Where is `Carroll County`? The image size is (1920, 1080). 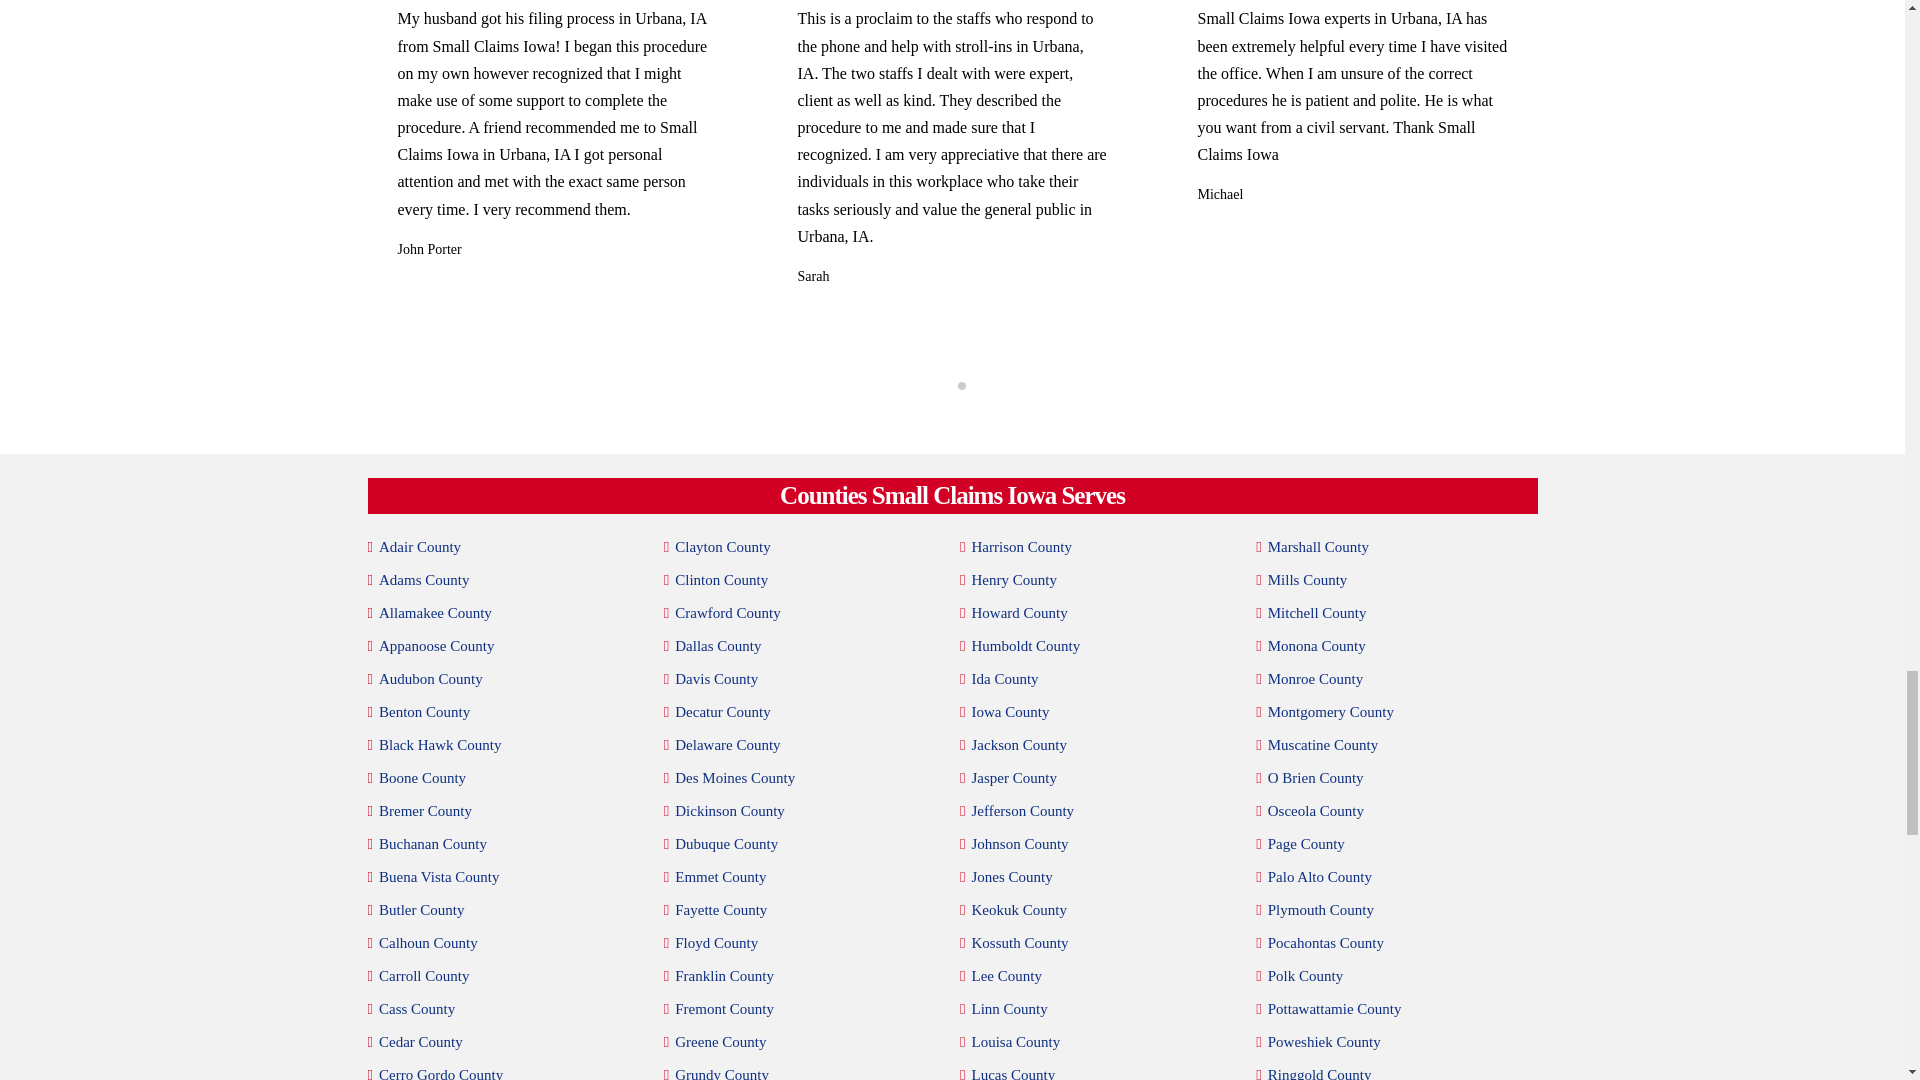
Carroll County is located at coordinates (423, 976).